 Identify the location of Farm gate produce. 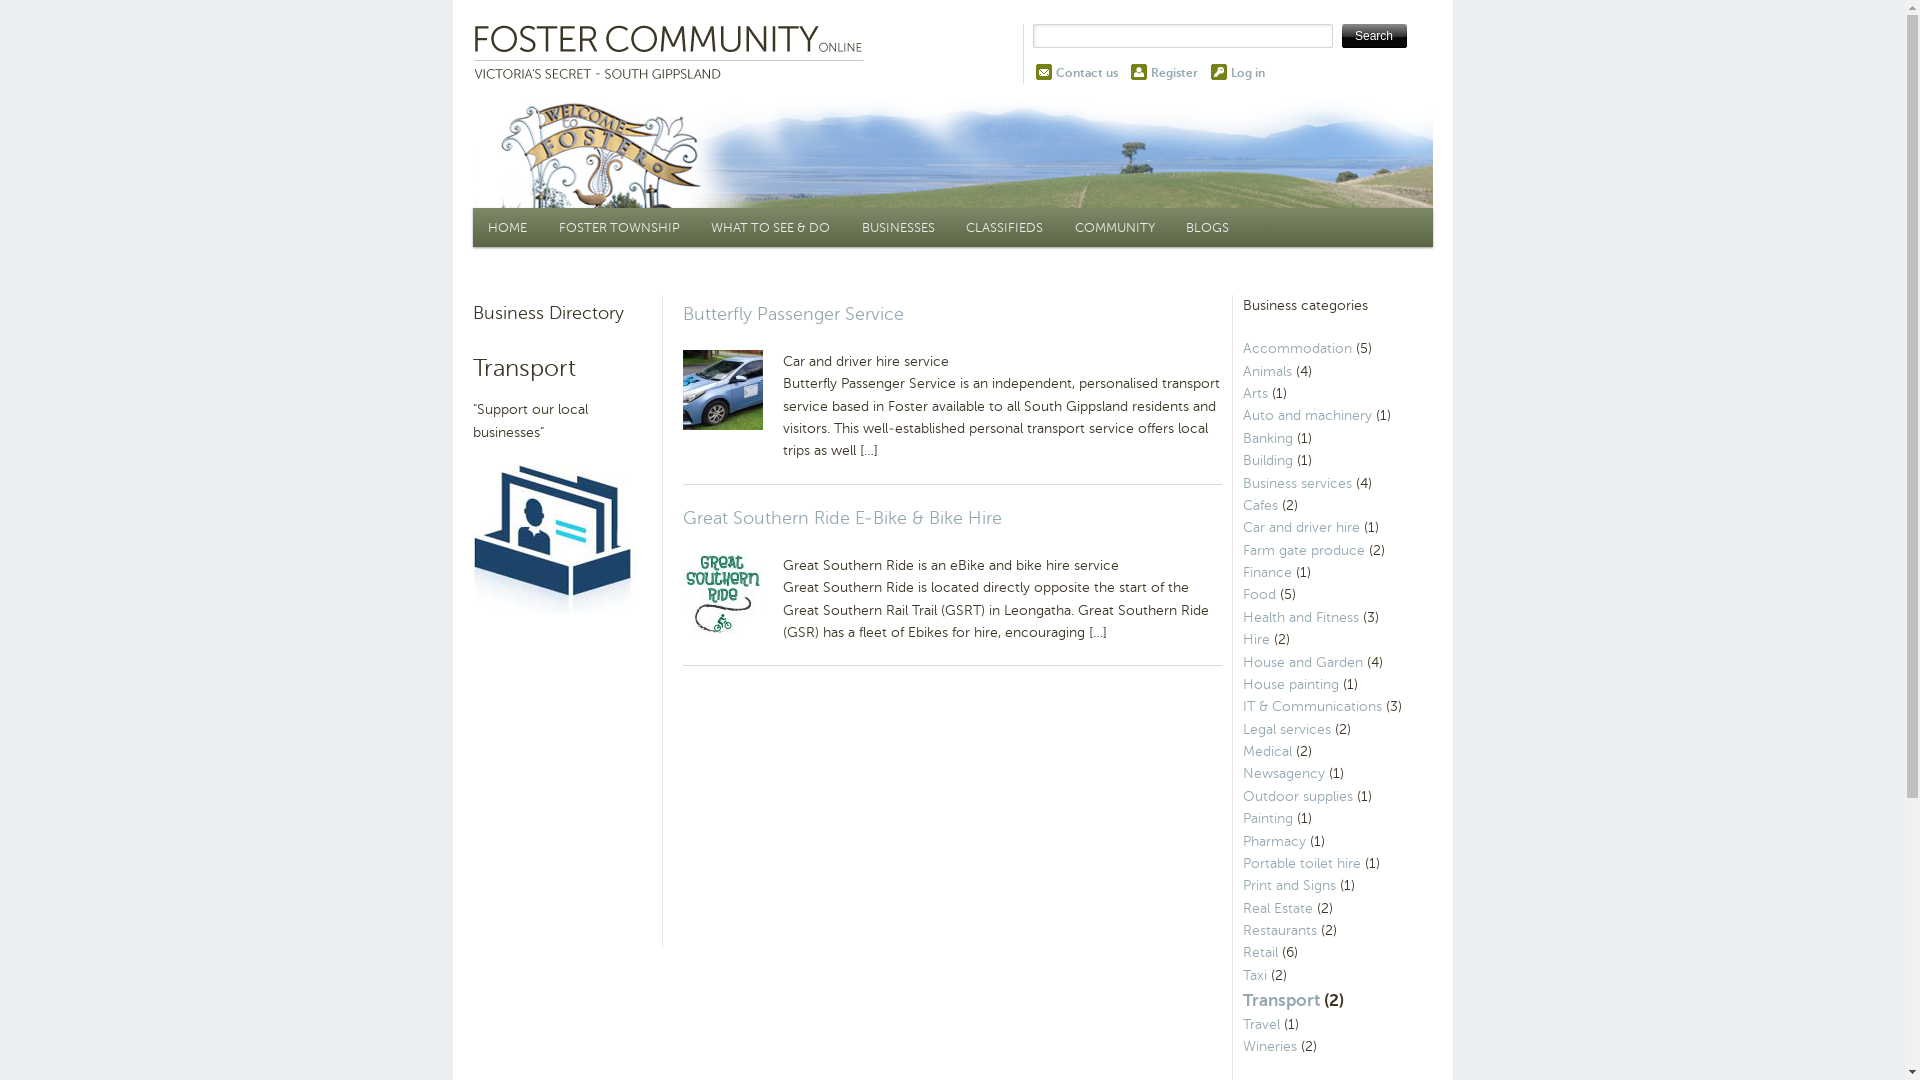
(1303, 550).